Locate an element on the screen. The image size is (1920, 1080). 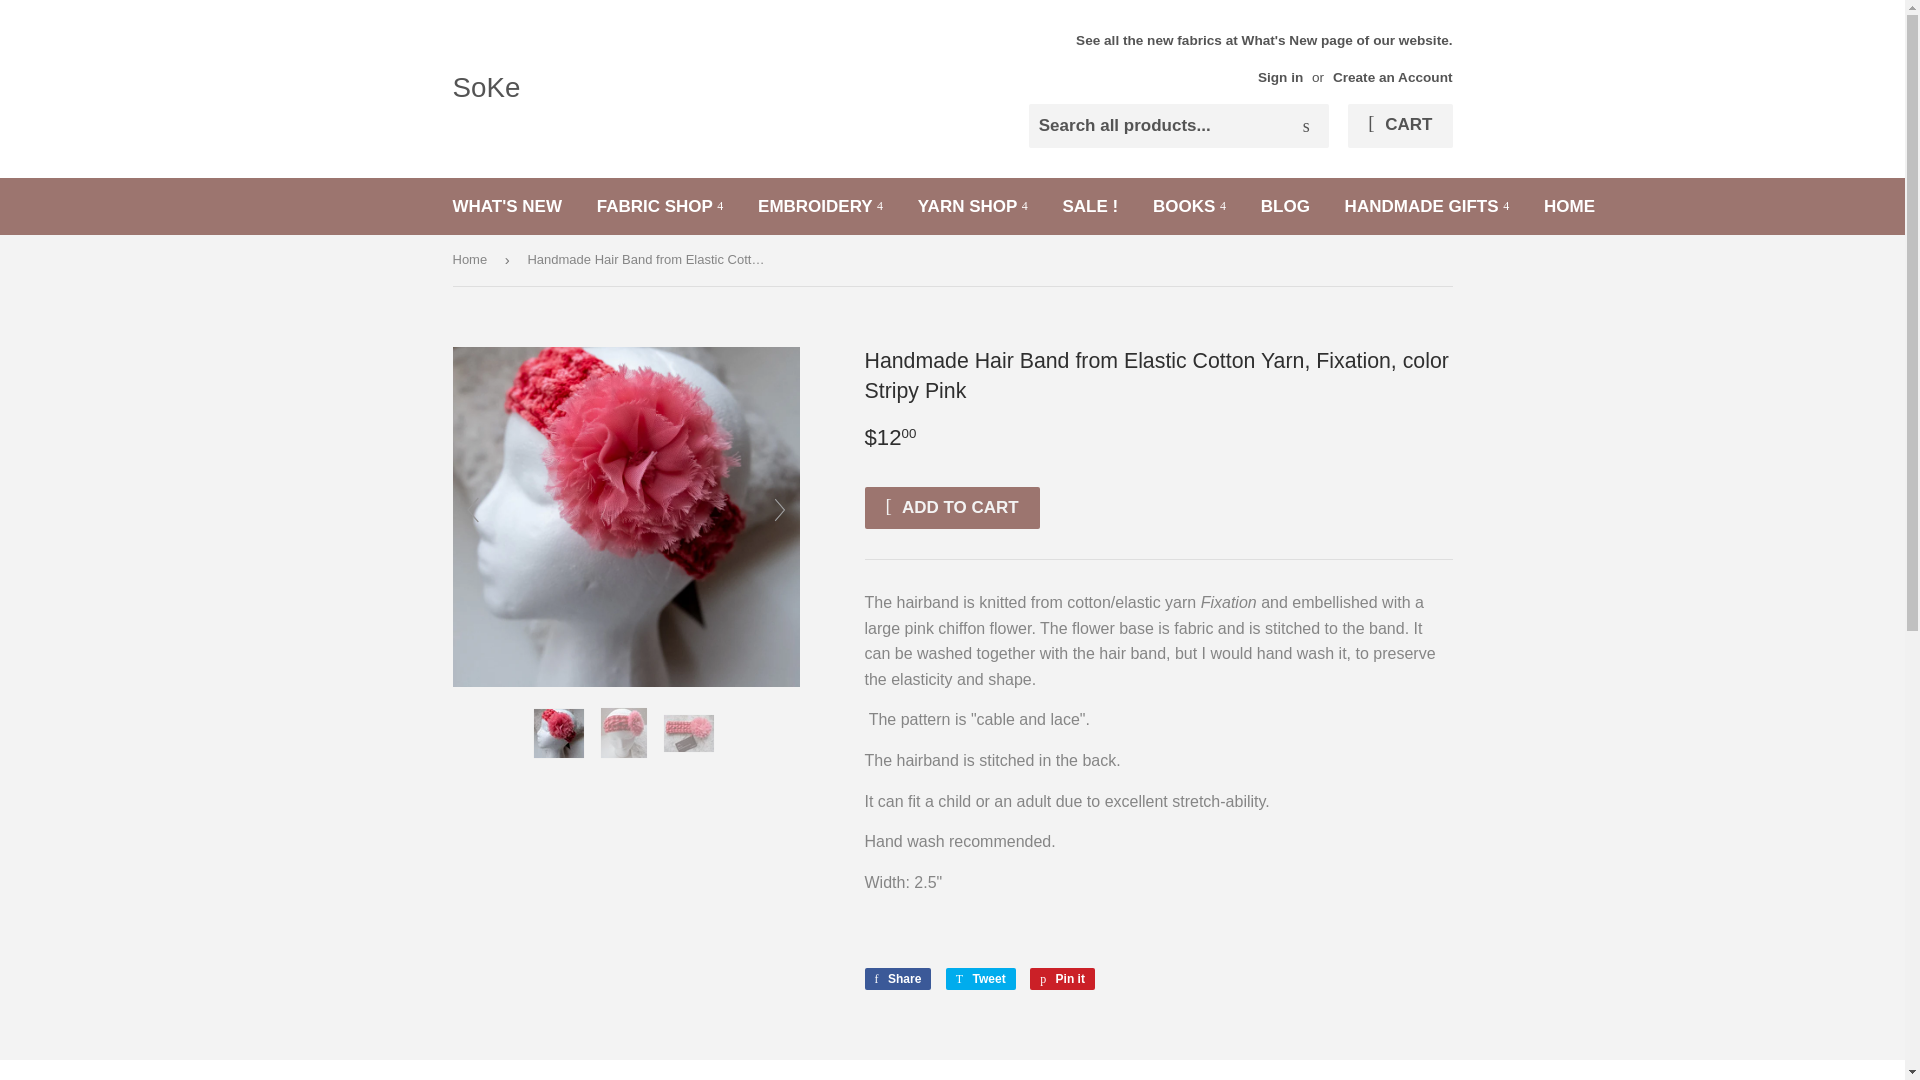
Pin on Pinterest is located at coordinates (1062, 978).